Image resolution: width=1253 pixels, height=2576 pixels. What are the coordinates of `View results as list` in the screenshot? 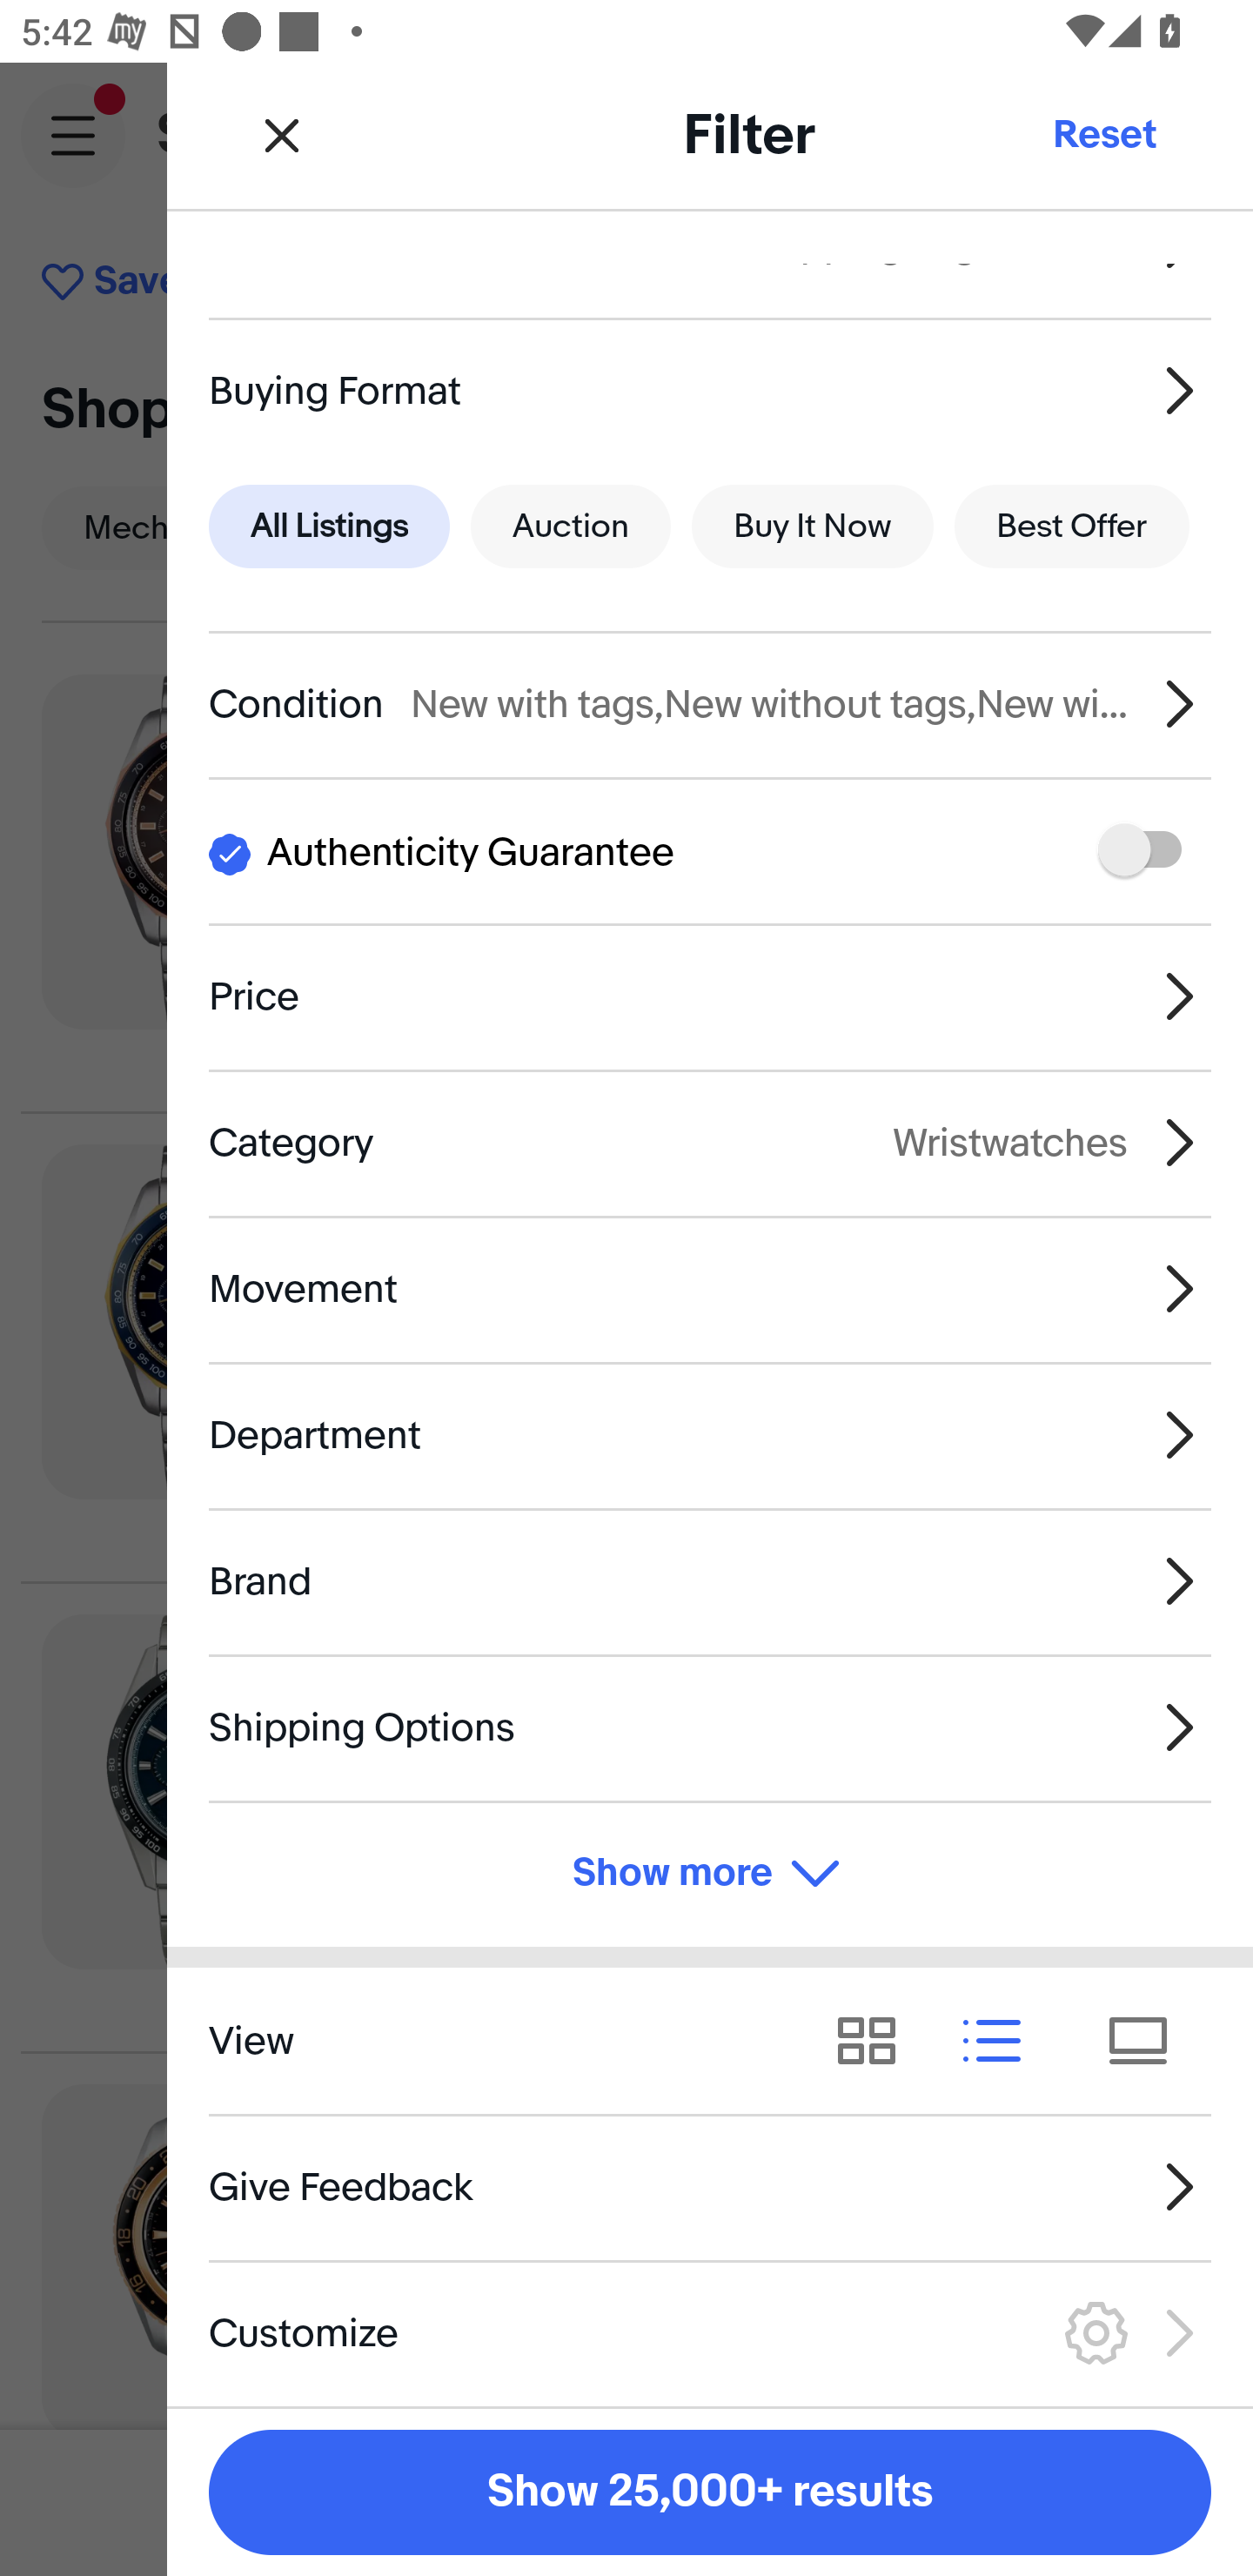 It's located at (1002, 2042).